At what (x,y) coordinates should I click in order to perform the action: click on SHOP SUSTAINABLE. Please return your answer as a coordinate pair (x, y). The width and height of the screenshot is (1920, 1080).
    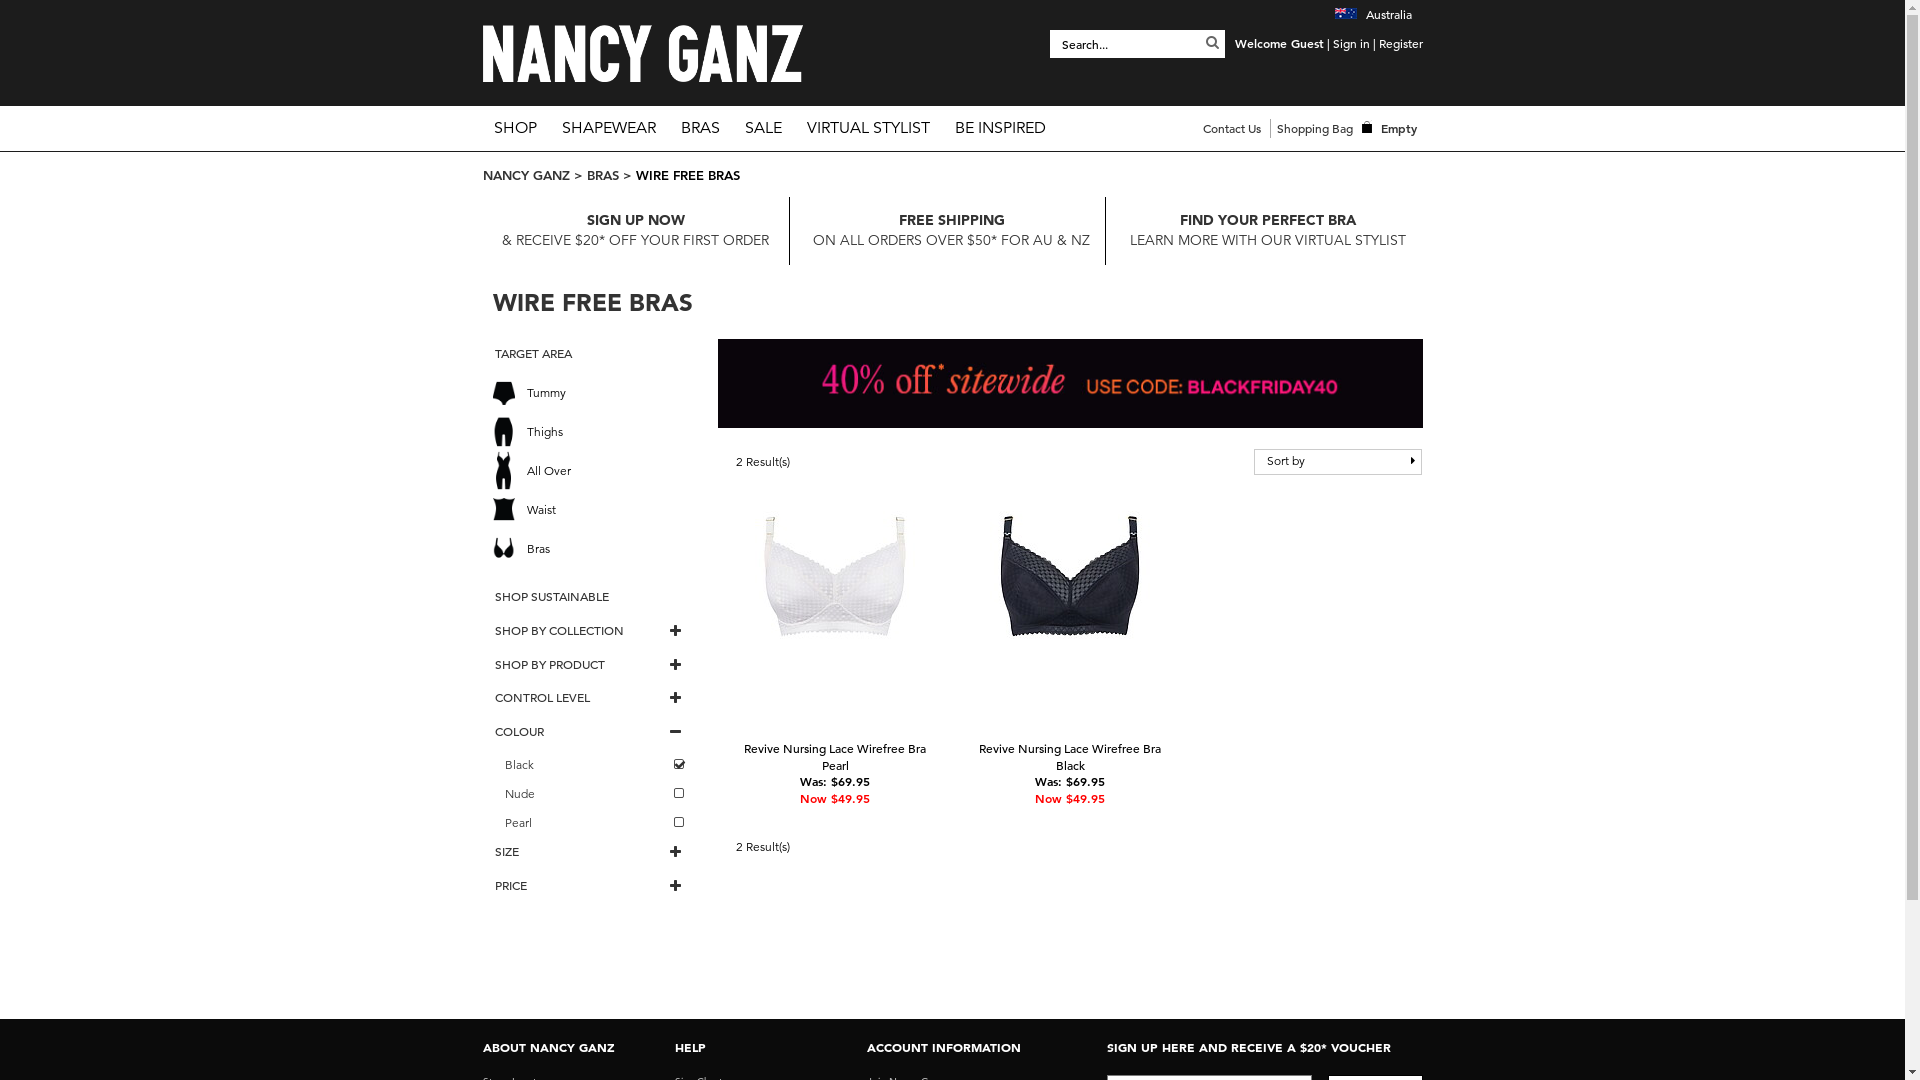
    Looking at the image, I should click on (590, 596).